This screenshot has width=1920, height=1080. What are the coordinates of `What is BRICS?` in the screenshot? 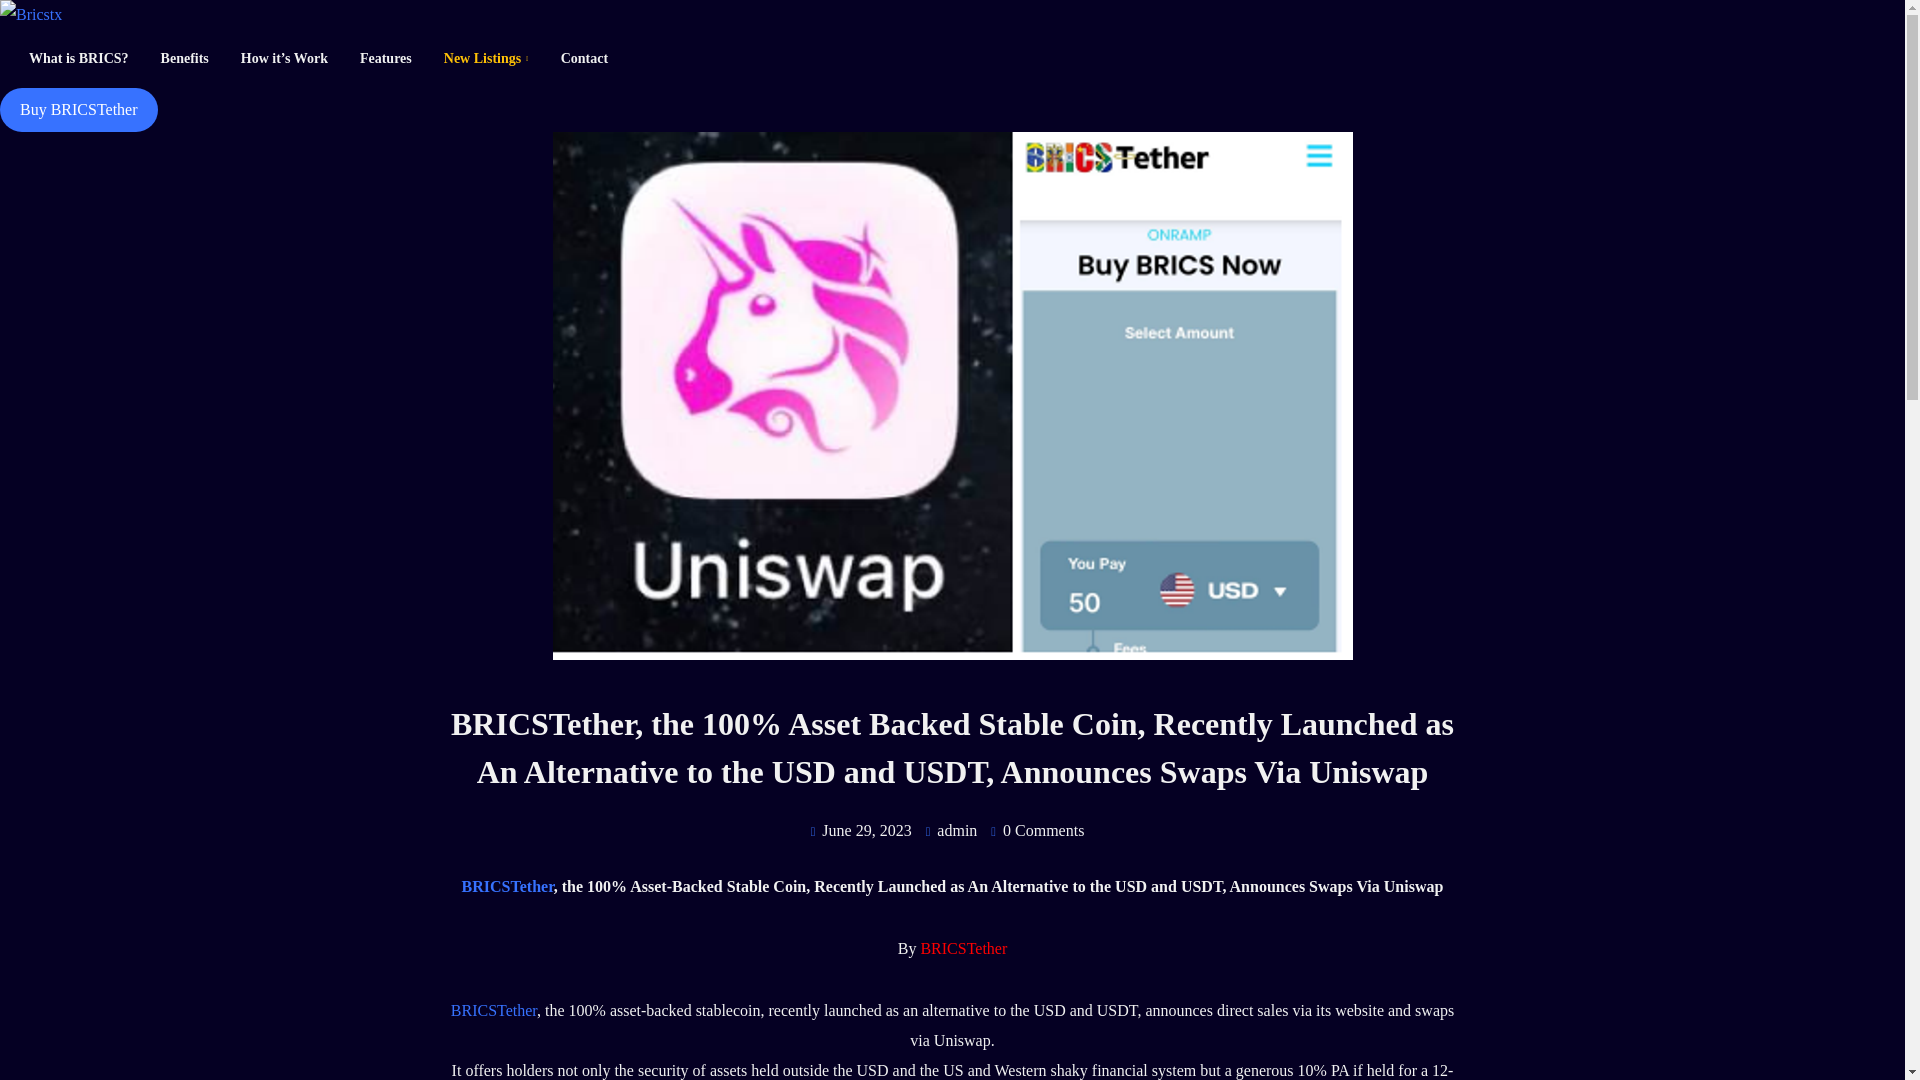 It's located at (78, 58).